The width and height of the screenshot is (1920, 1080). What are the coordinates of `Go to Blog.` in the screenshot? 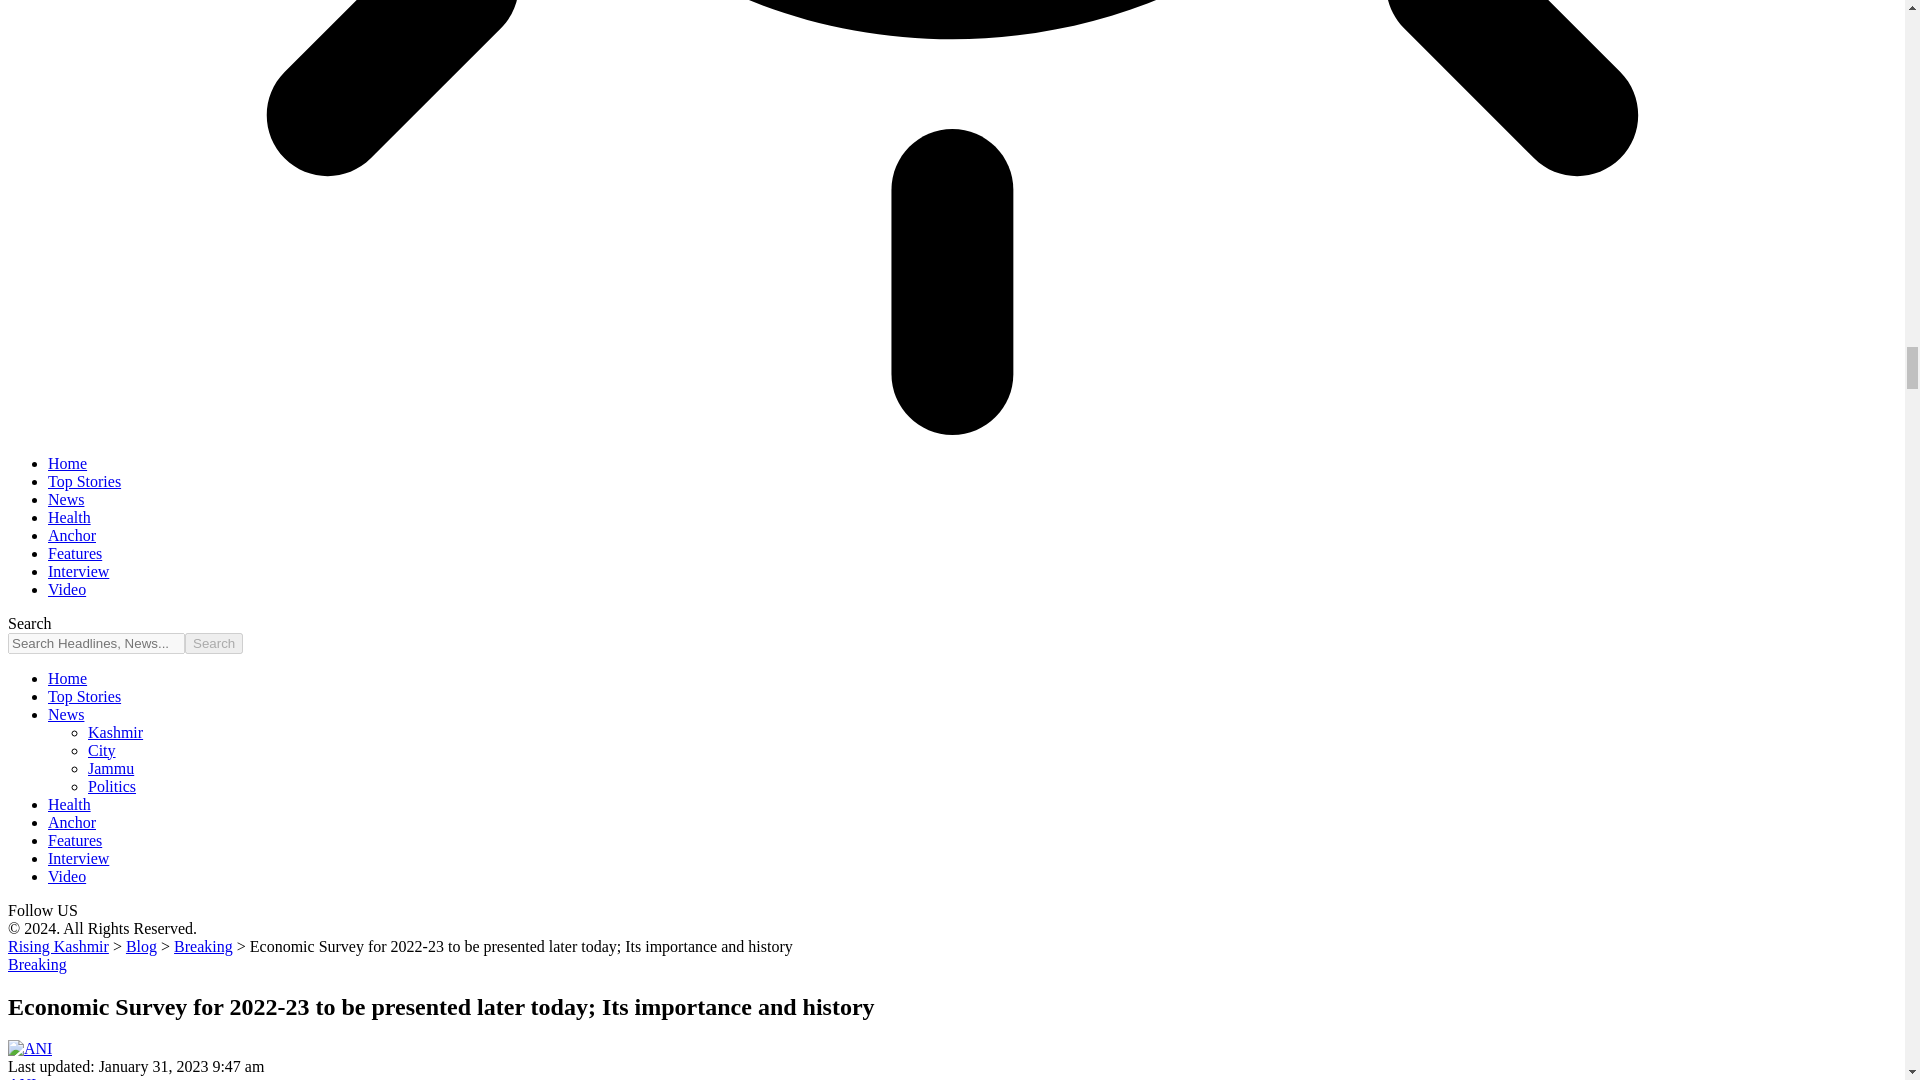 It's located at (142, 946).